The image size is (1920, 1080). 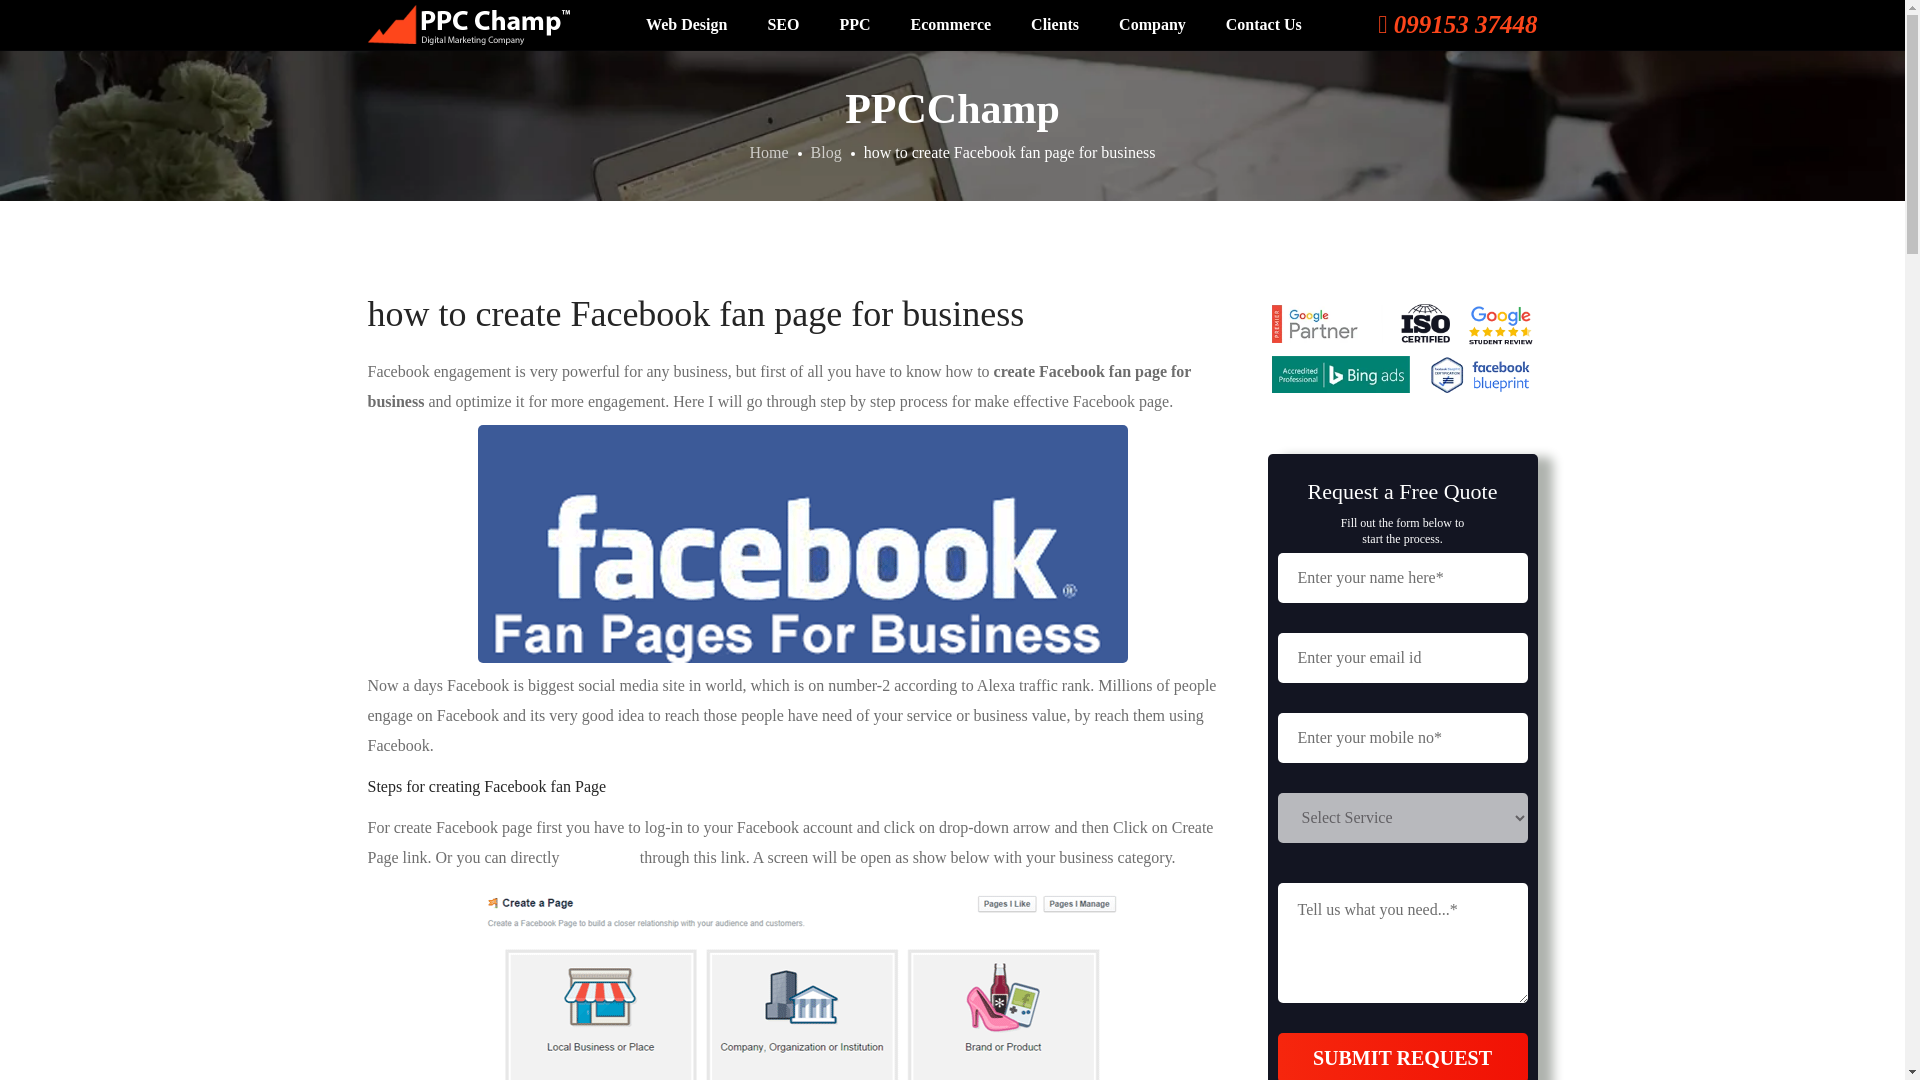 I want to click on Web Design, so click(x=686, y=24).